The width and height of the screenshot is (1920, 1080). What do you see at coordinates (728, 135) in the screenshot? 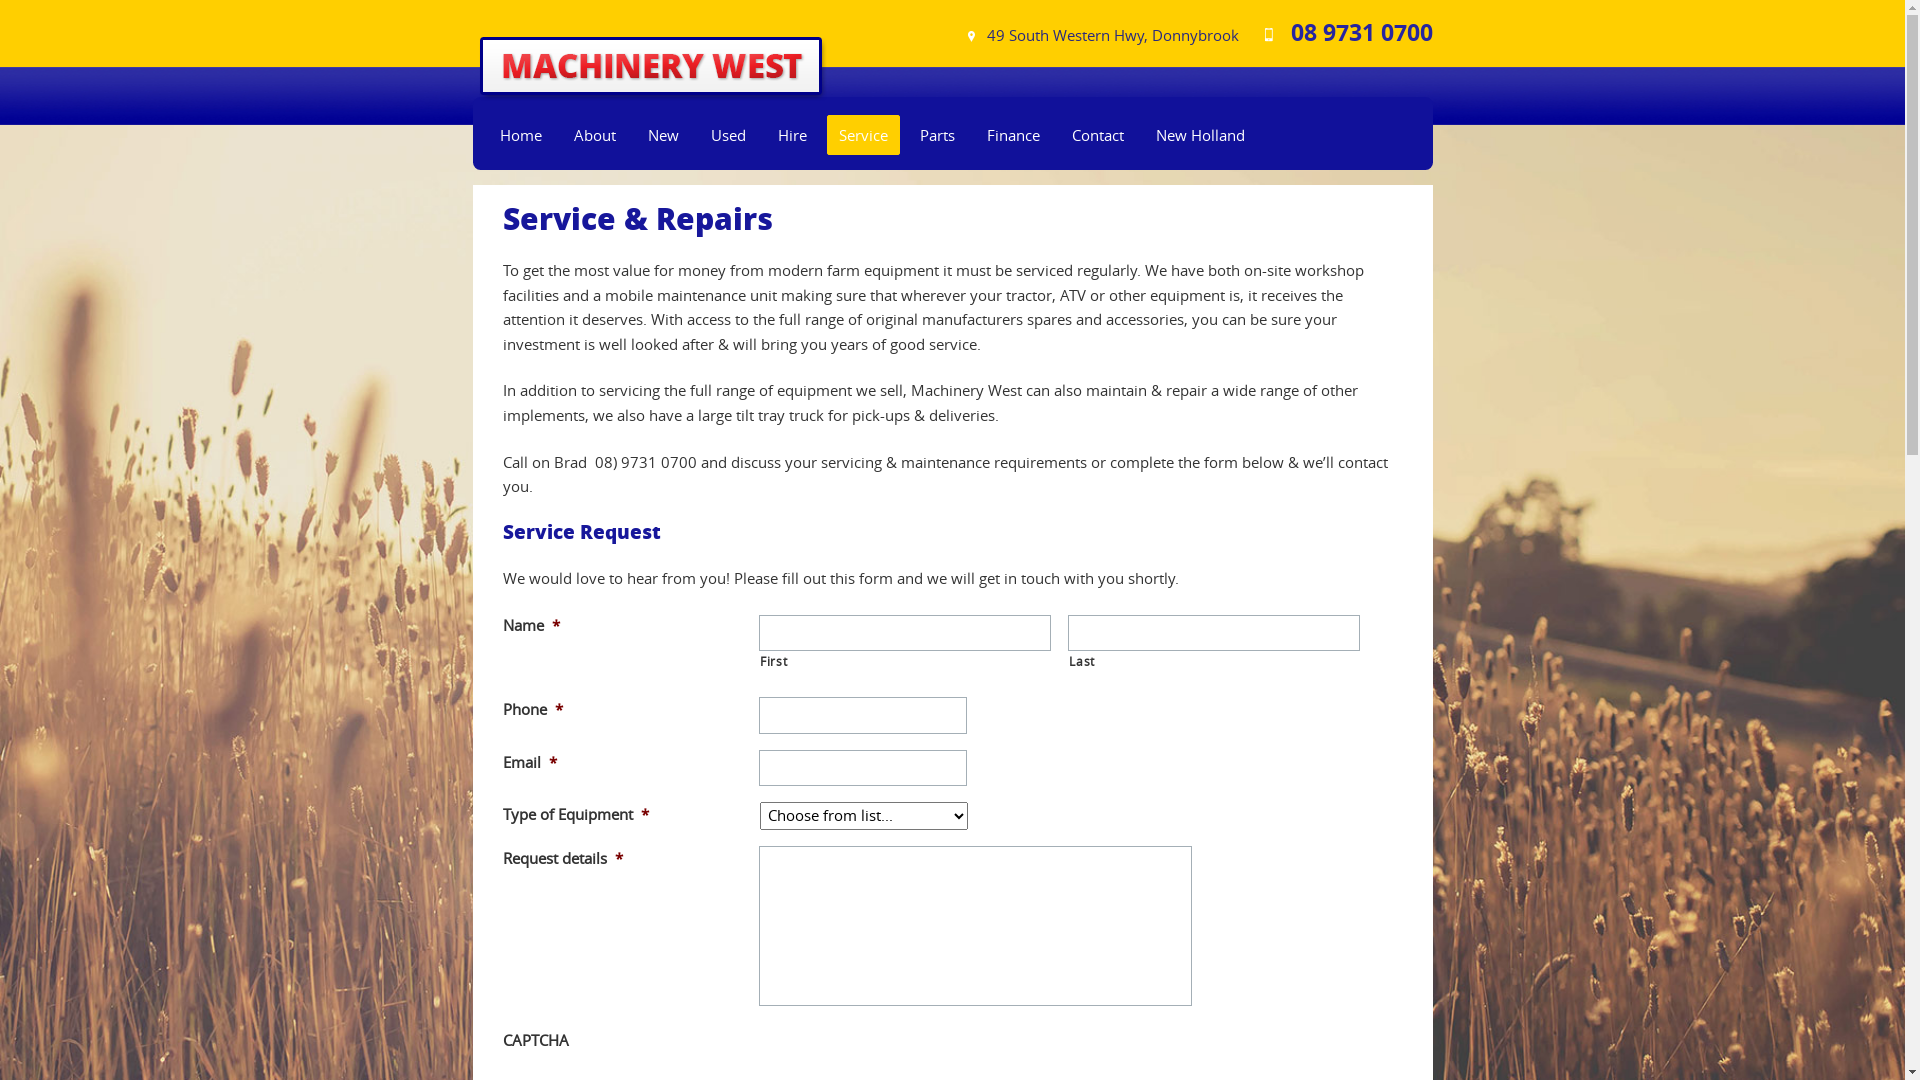
I see `Used` at bounding box center [728, 135].